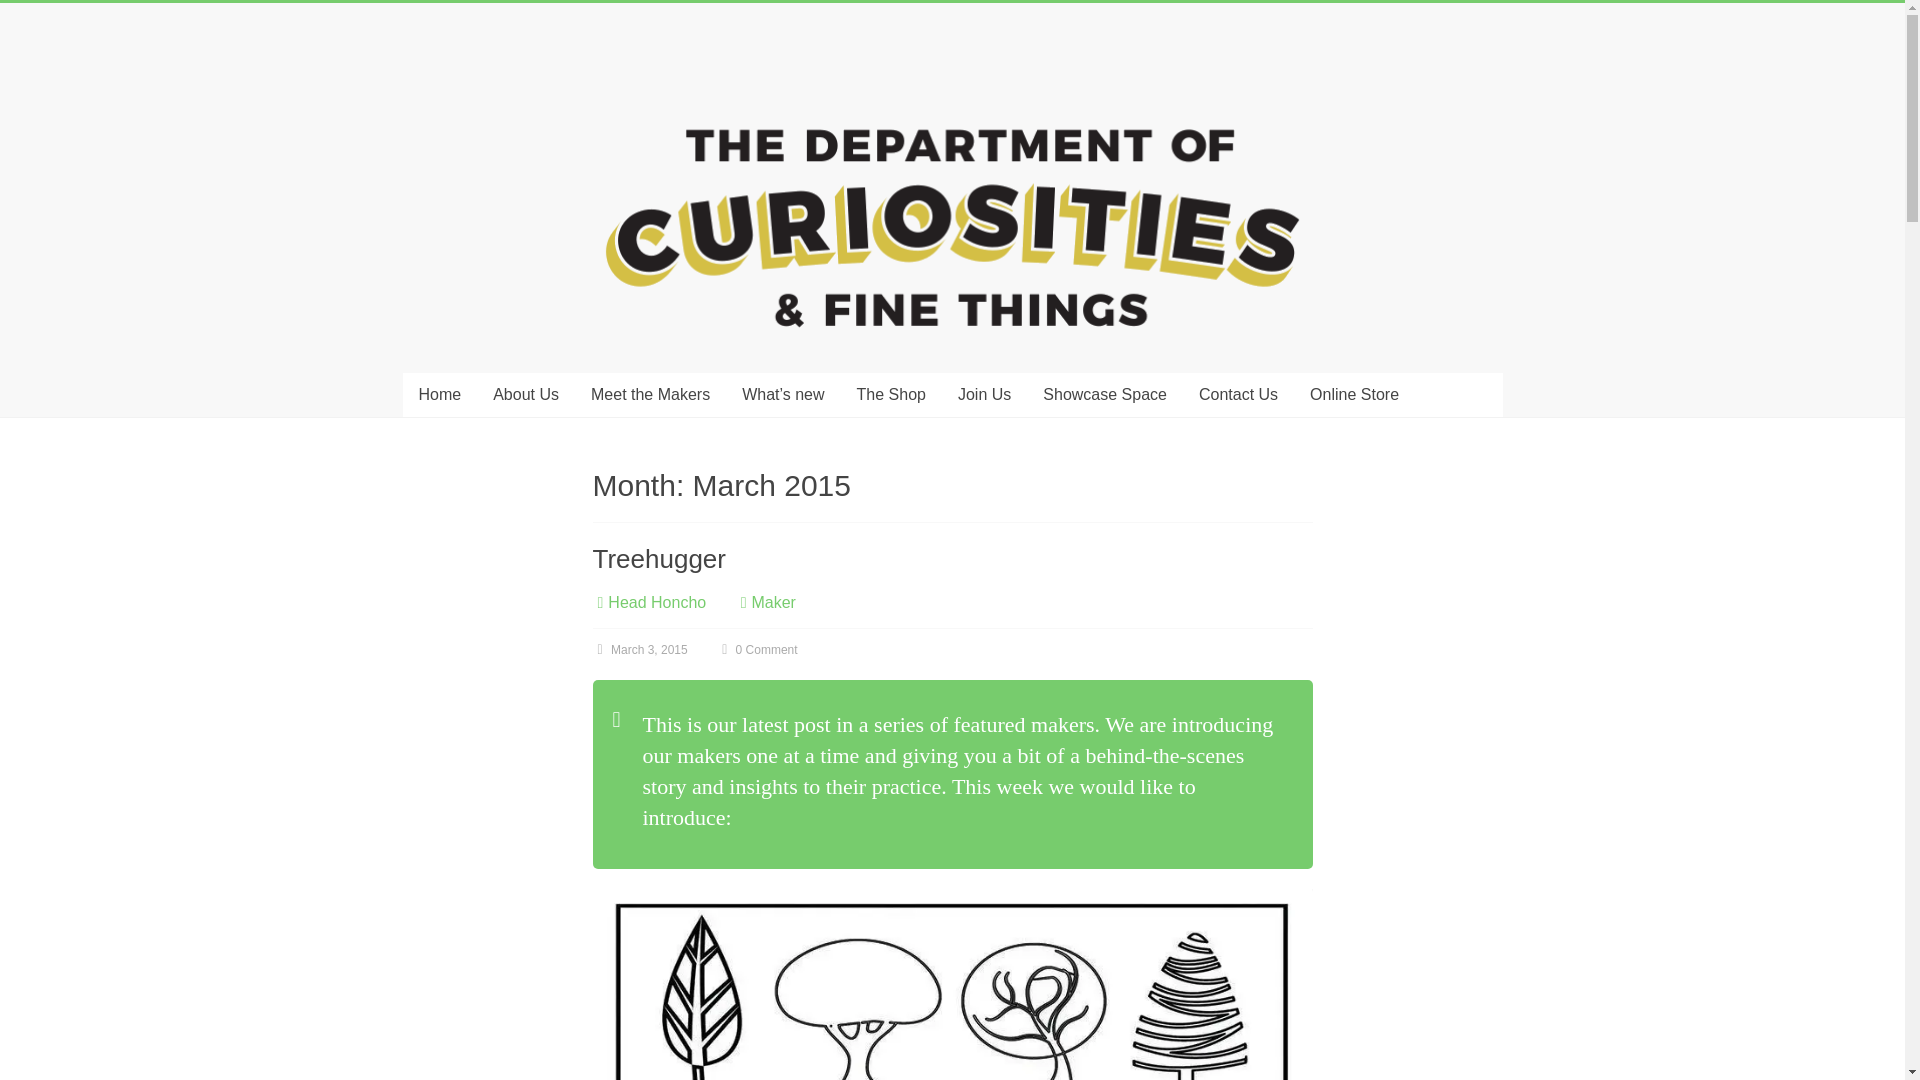  What do you see at coordinates (1238, 394) in the screenshot?
I see `Contact Us` at bounding box center [1238, 394].